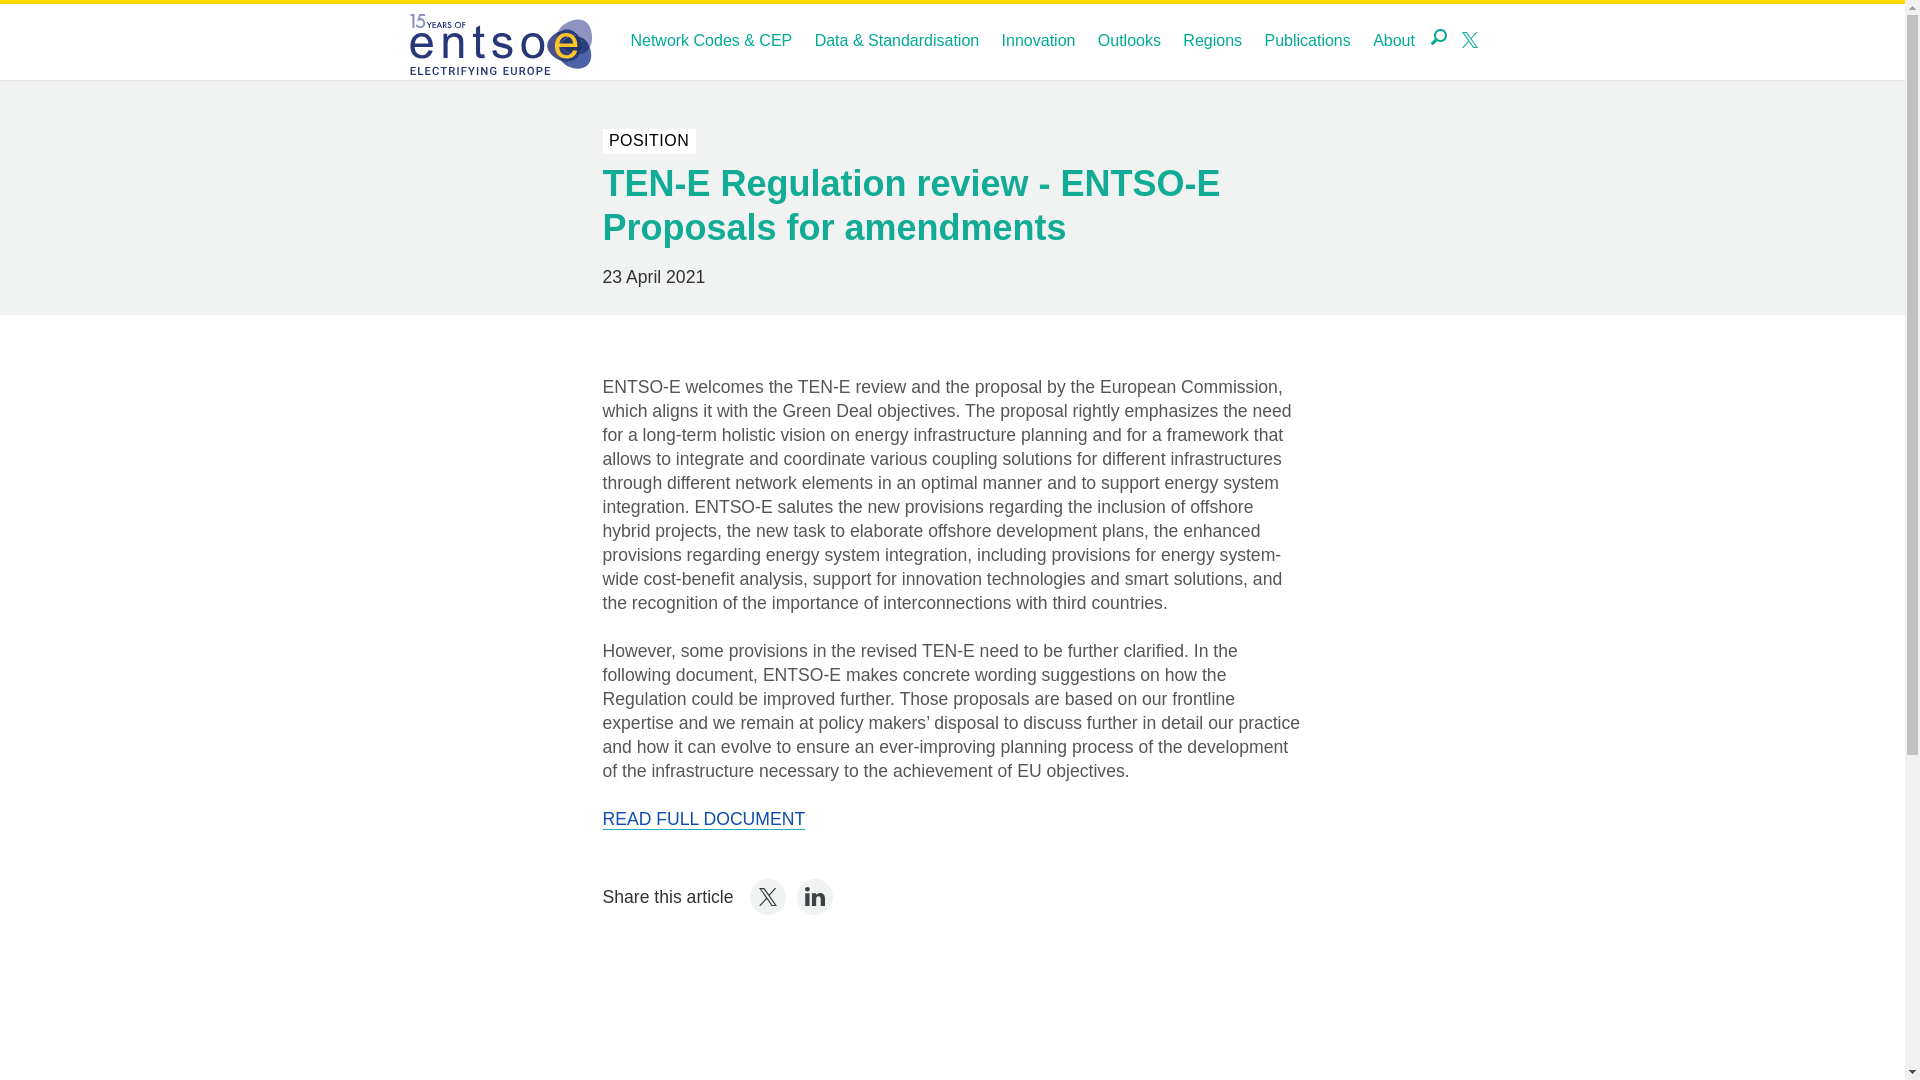  What do you see at coordinates (499, 41) in the screenshot?
I see `ENTSO-E` at bounding box center [499, 41].